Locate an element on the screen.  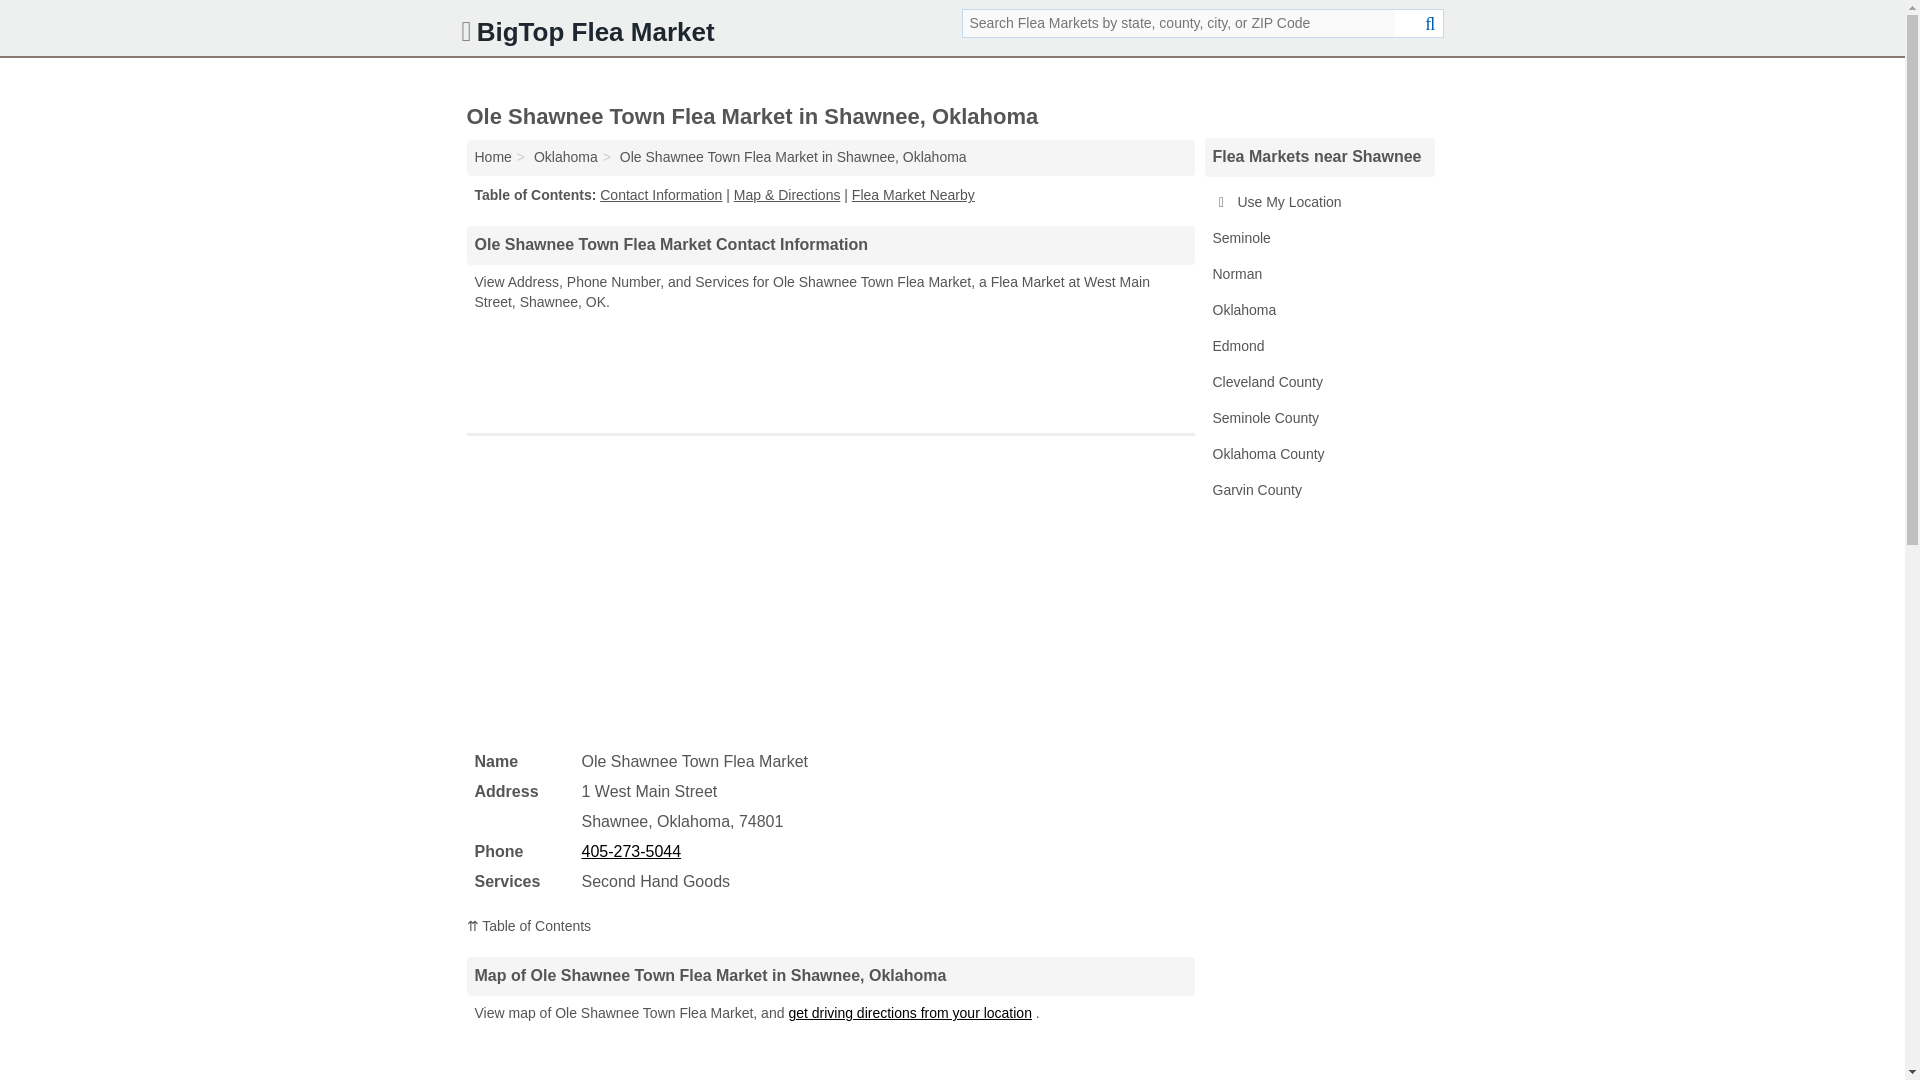
Flea Markets Near Me is located at coordinates (1318, 202).